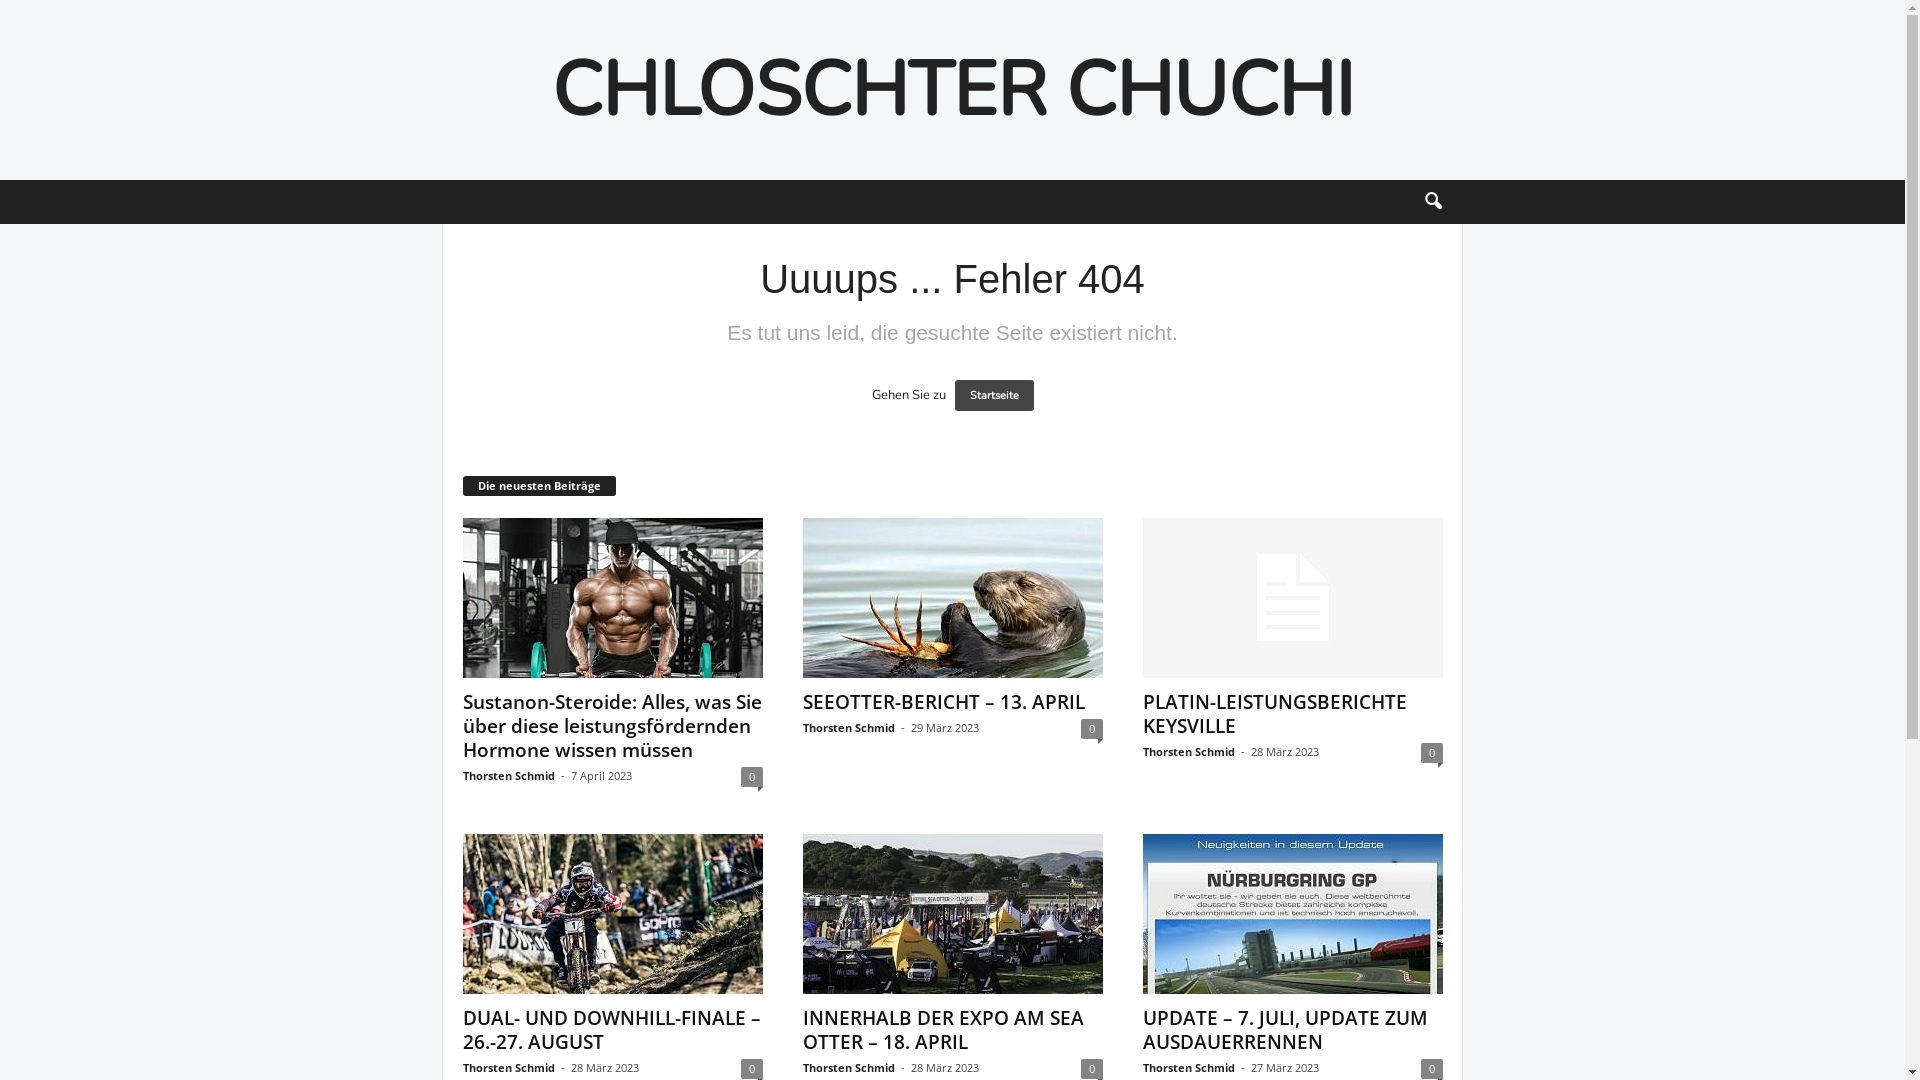 The height and width of the screenshot is (1080, 1920). I want to click on Thorsten Schmid, so click(1189, 1068).